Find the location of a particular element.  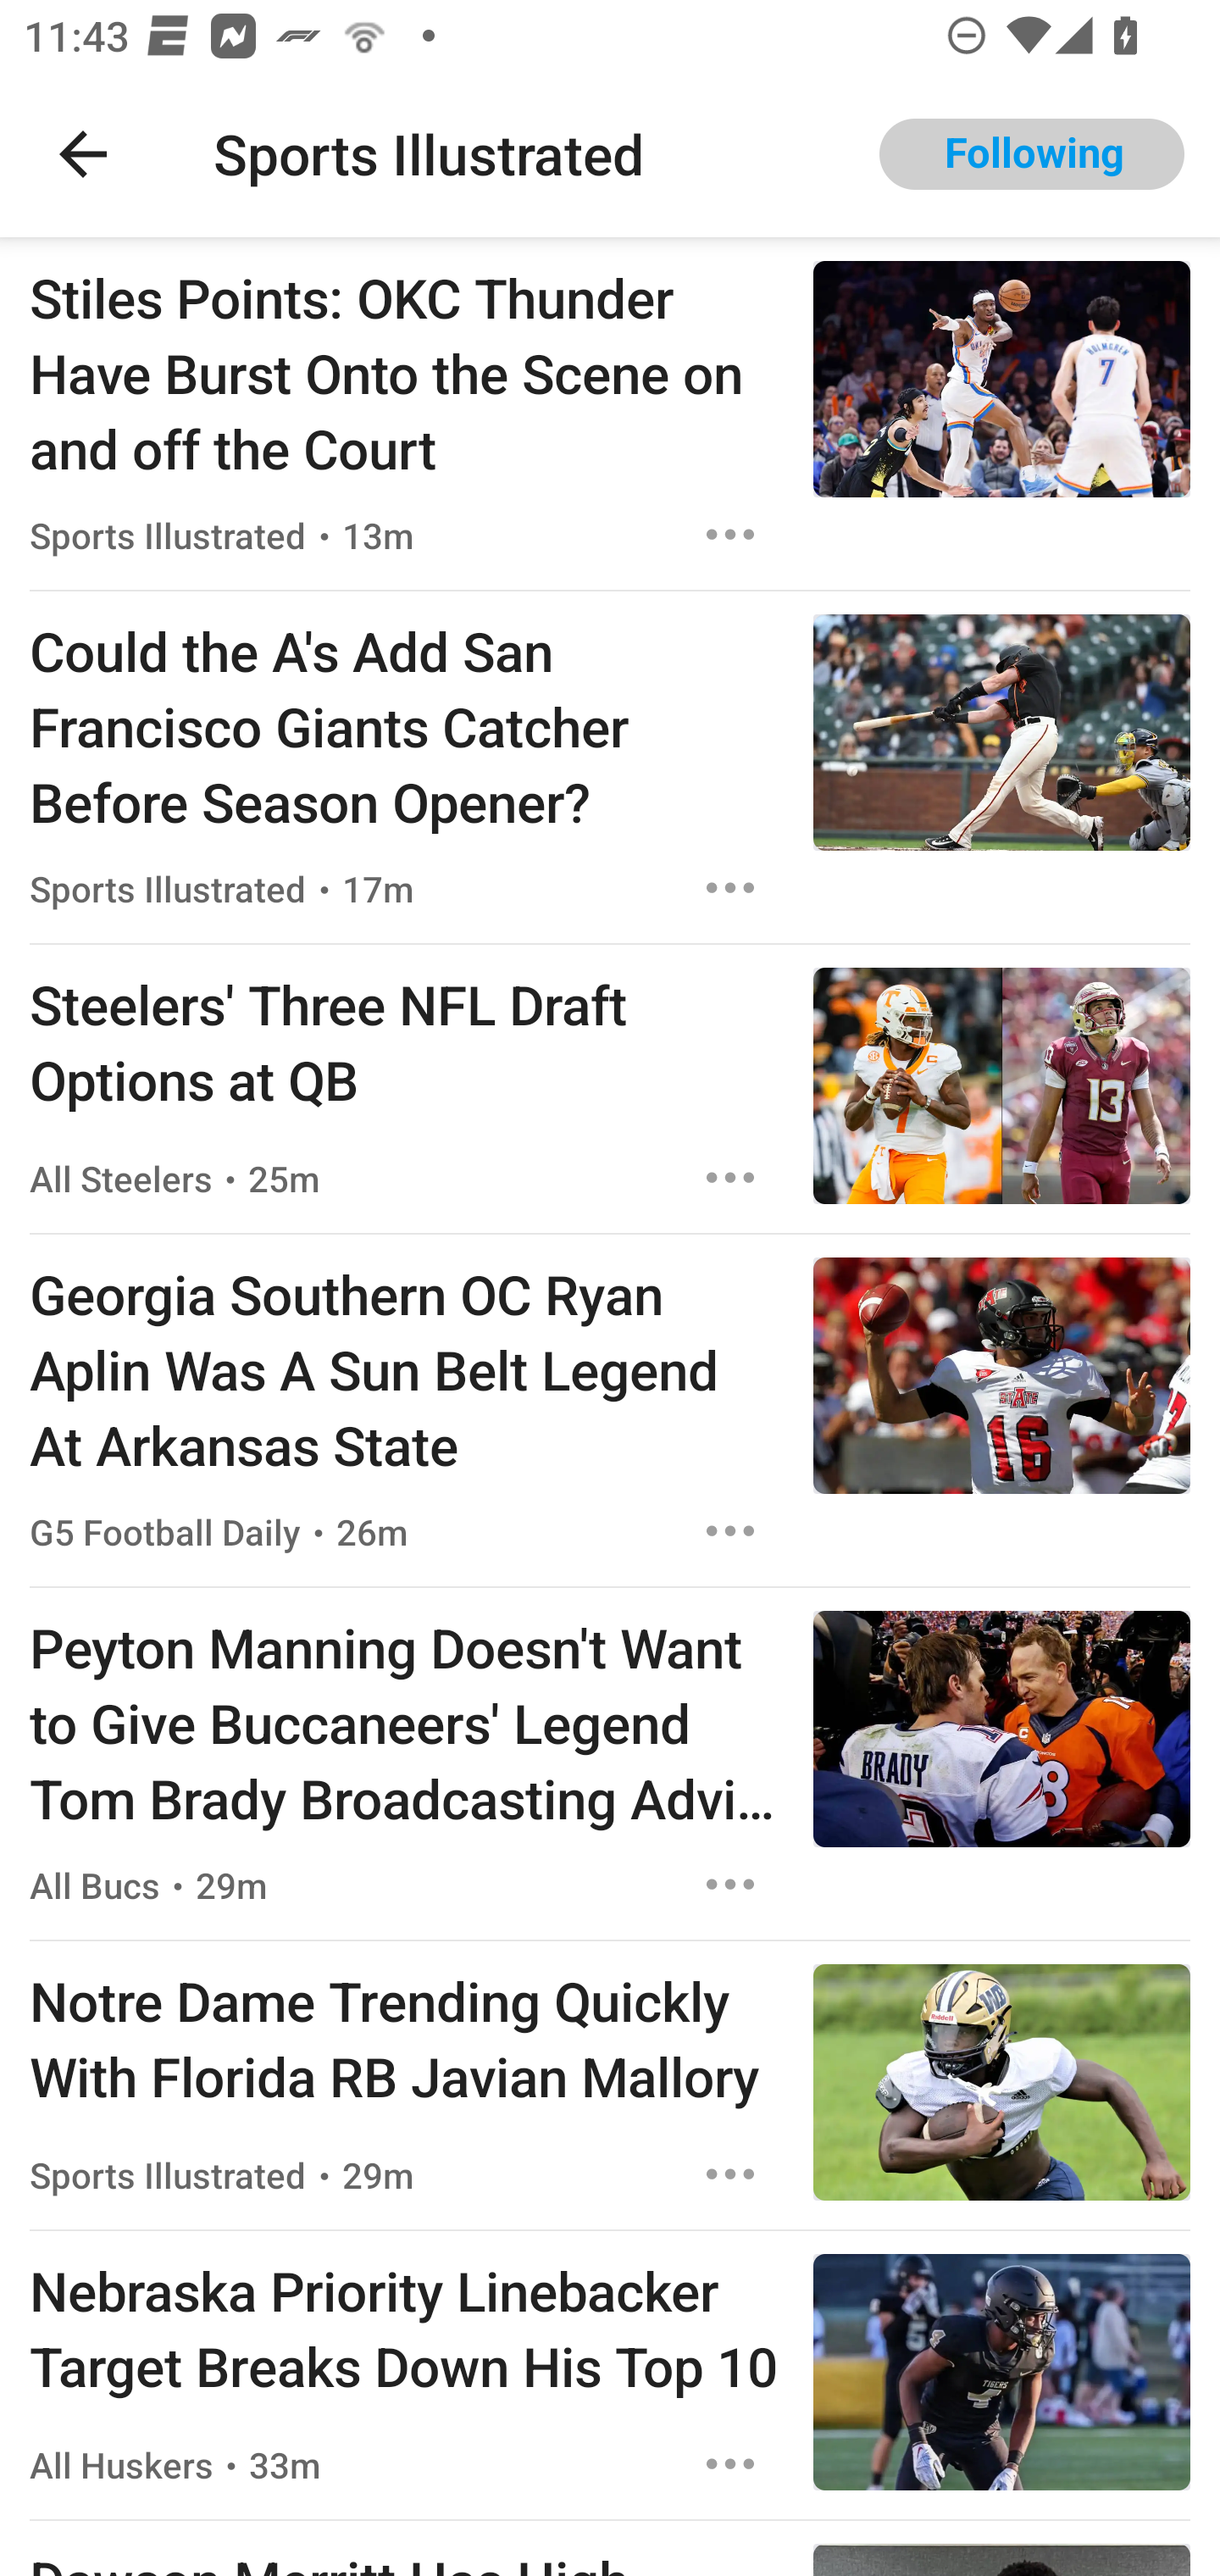

Options is located at coordinates (730, 2463).